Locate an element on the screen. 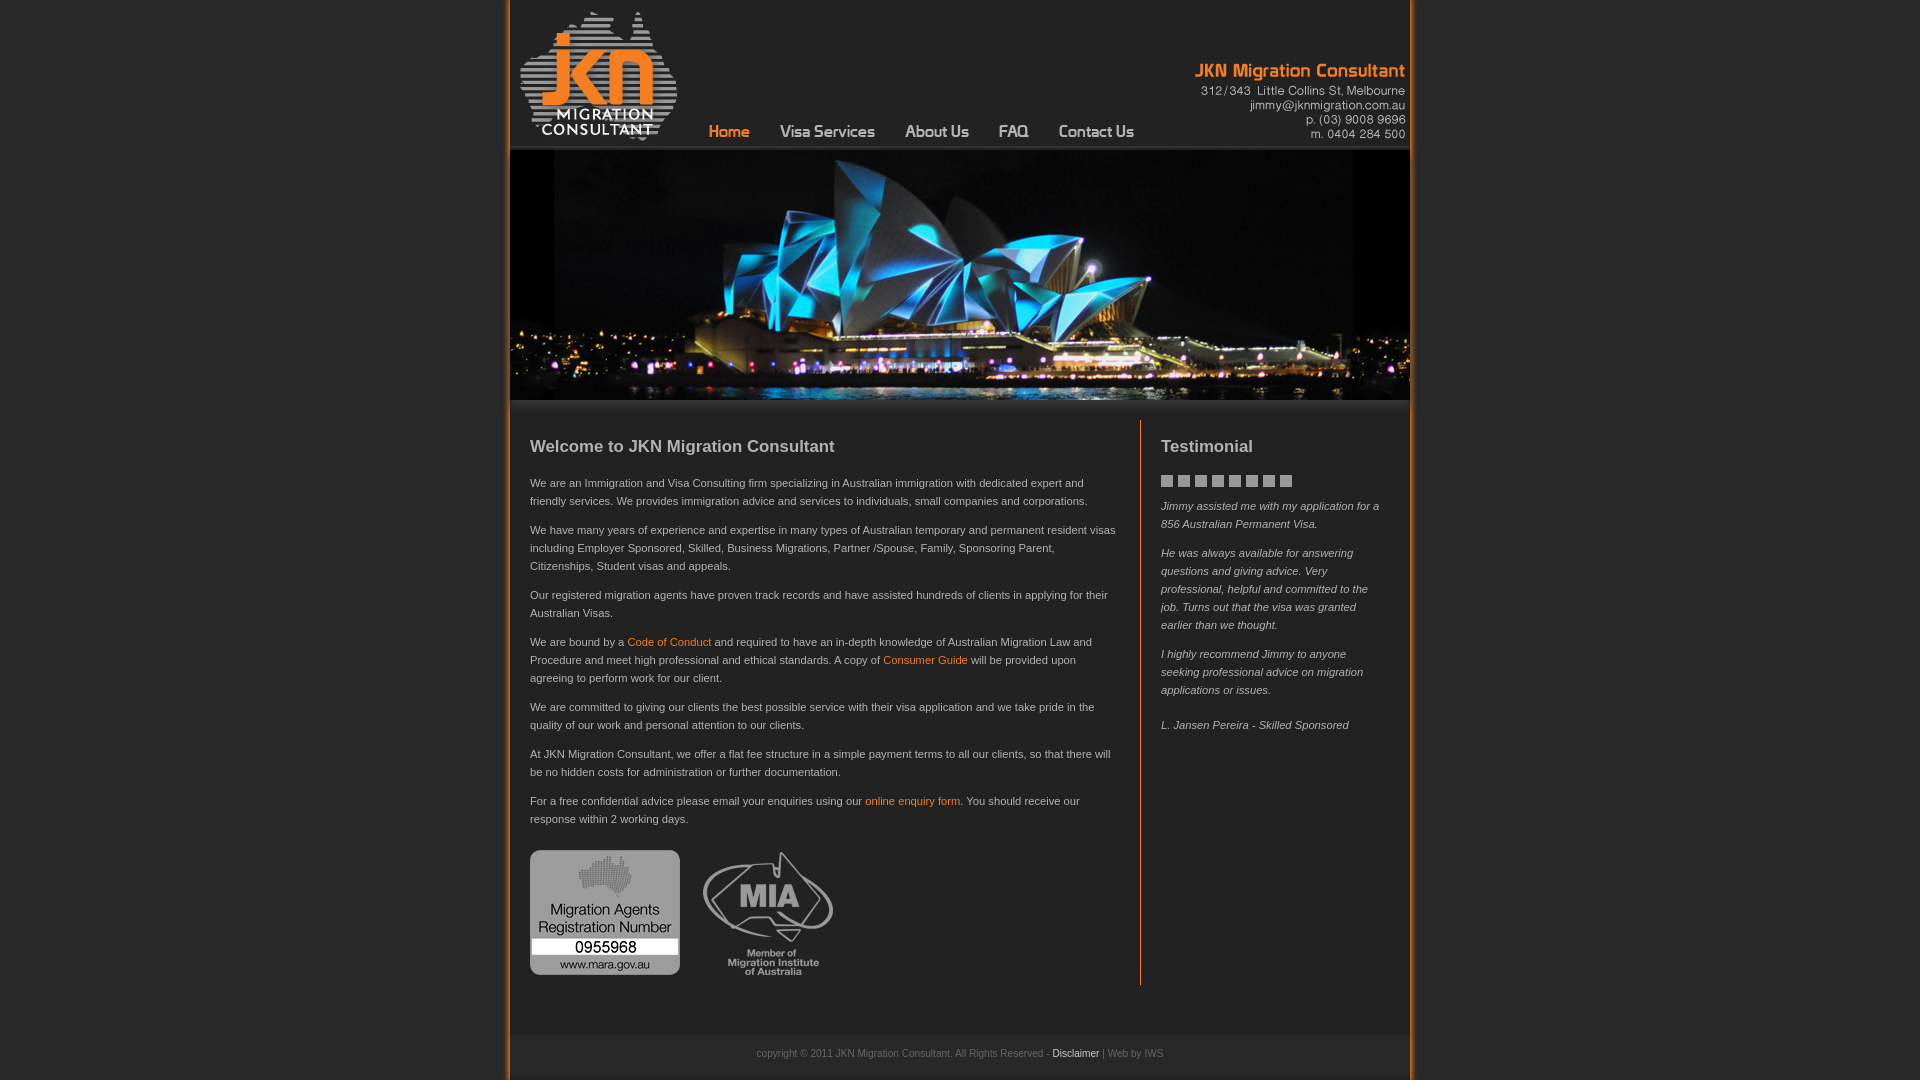 This screenshot has height=1080, width=1920. Home is located at coordinates (730, 132).